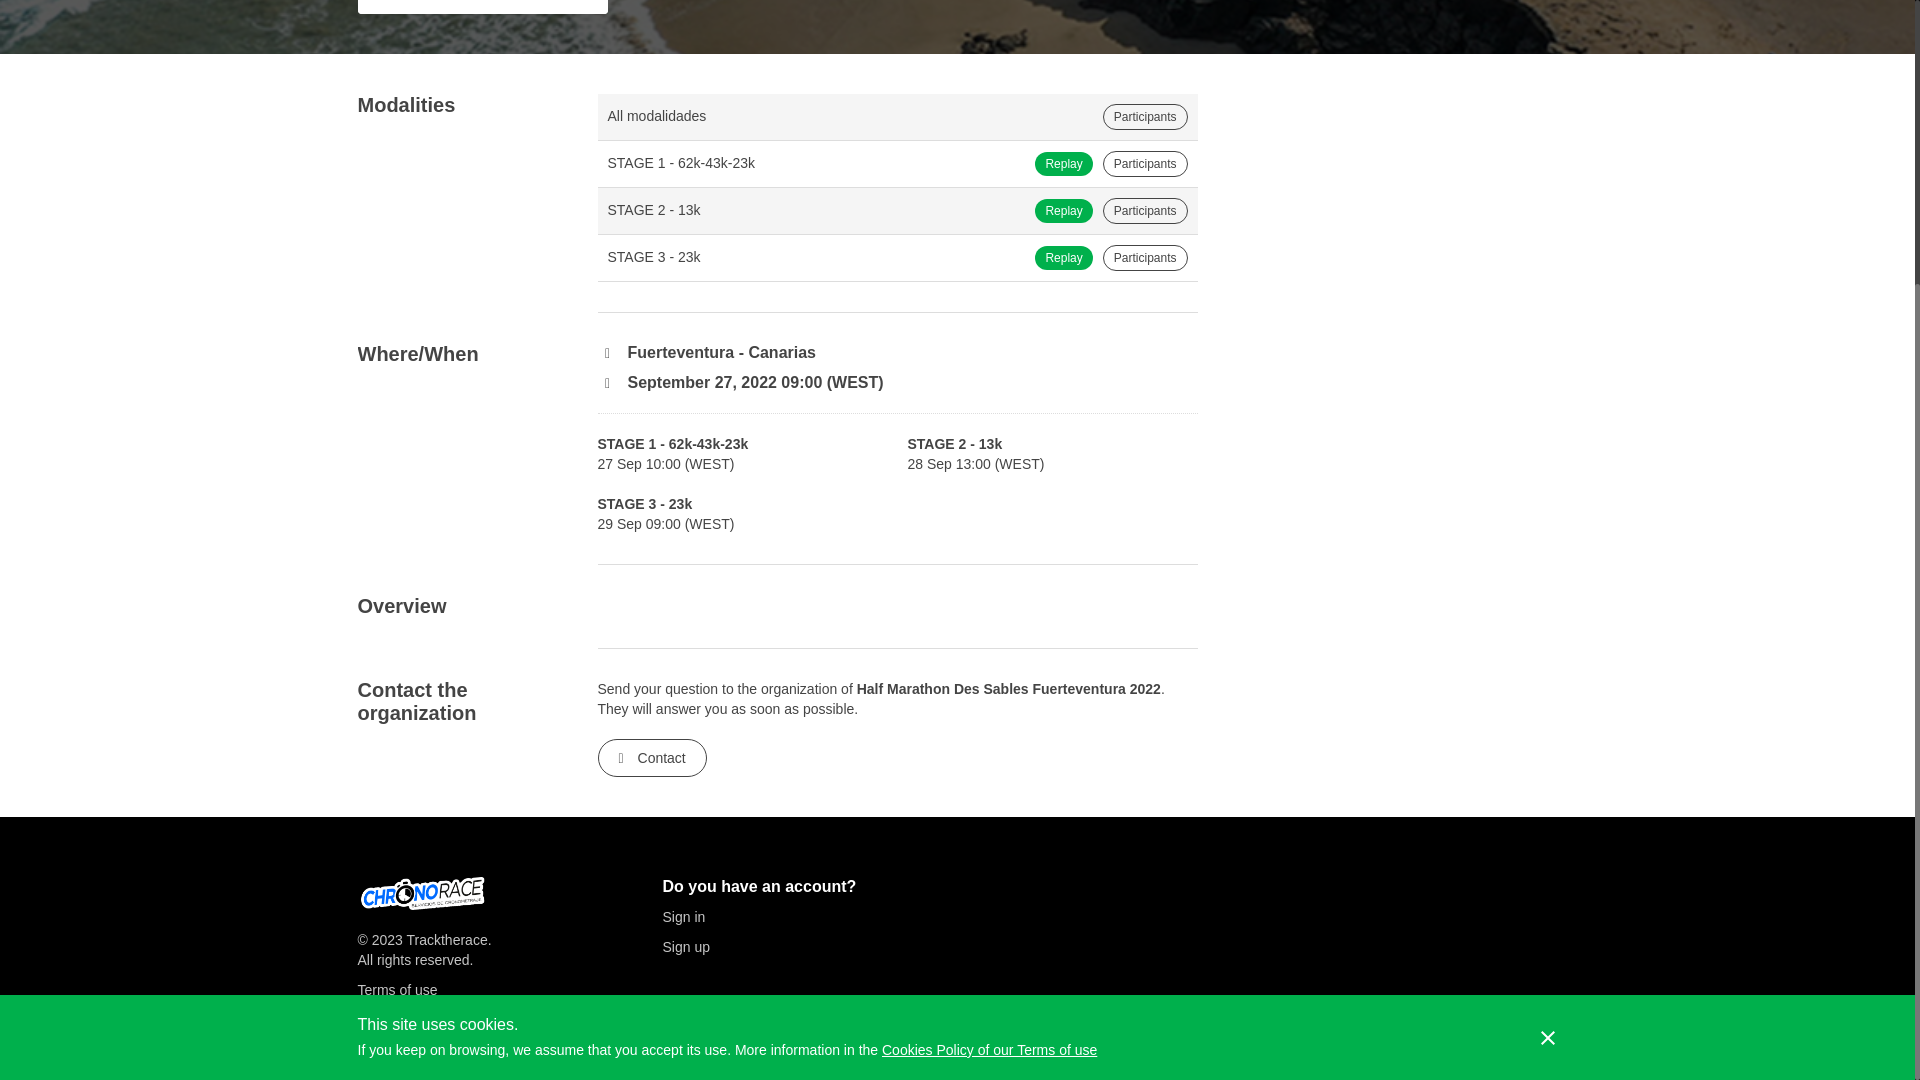 The height and width of the screenshot is (1080, 1920). I want to click on Replay, so click(1063, 258).